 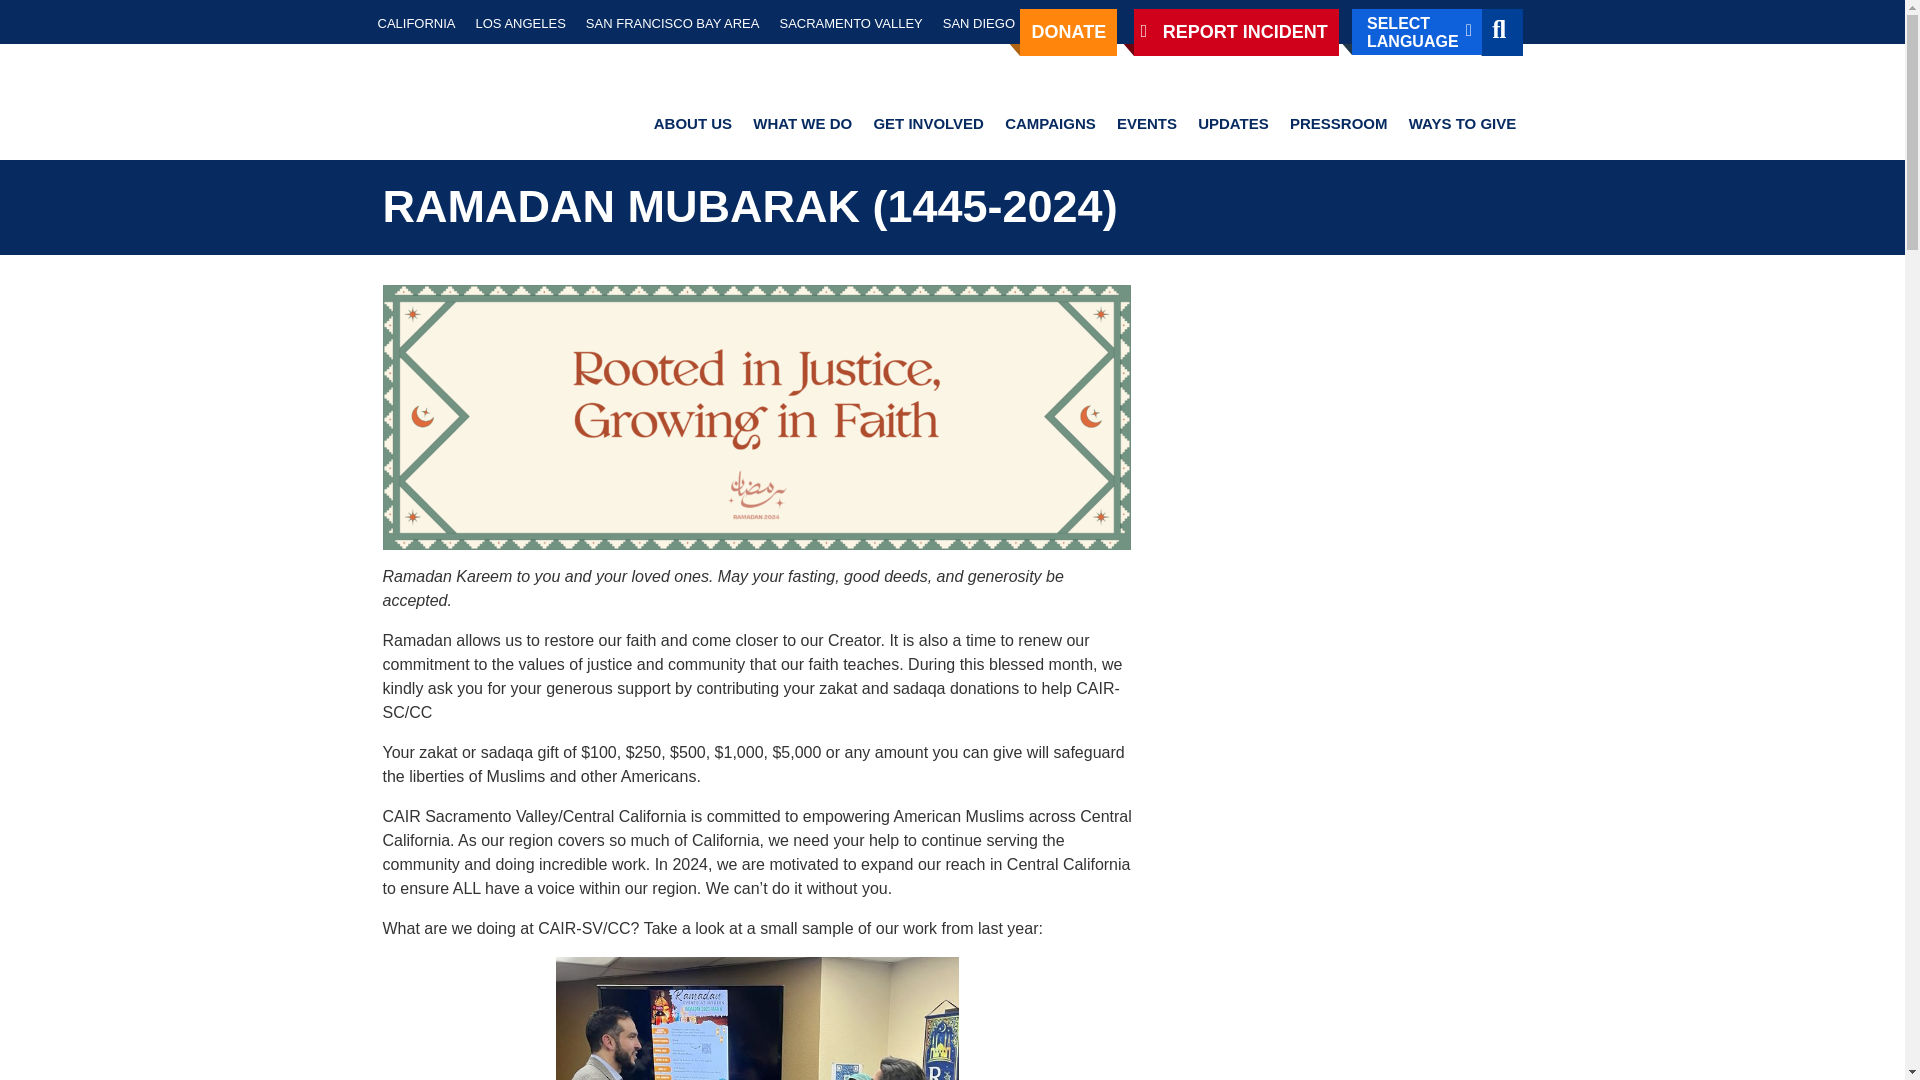 I want to click on WHAT WE DO, so click(x=802, y=124).